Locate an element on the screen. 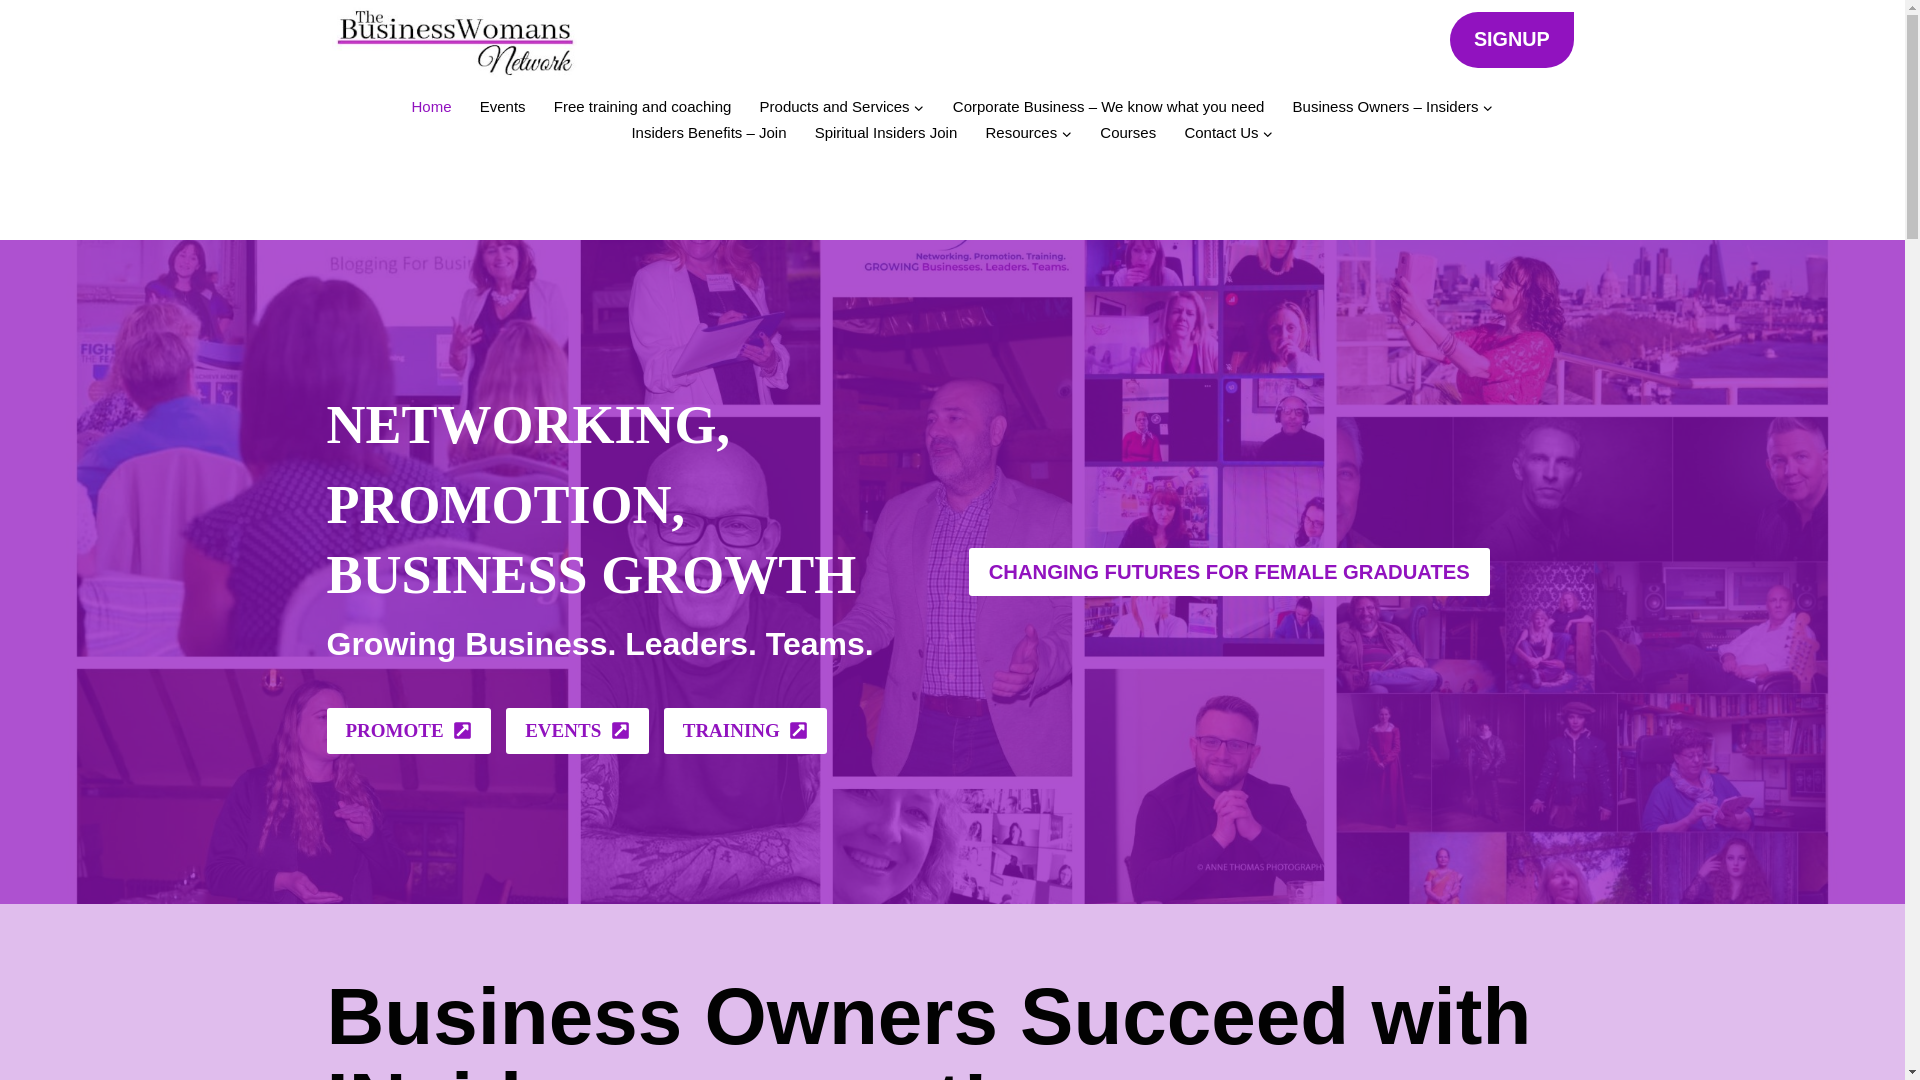 The height and width of the screenshot is (1080, 1920). PROMOTE is located at coordinates (408, 730).